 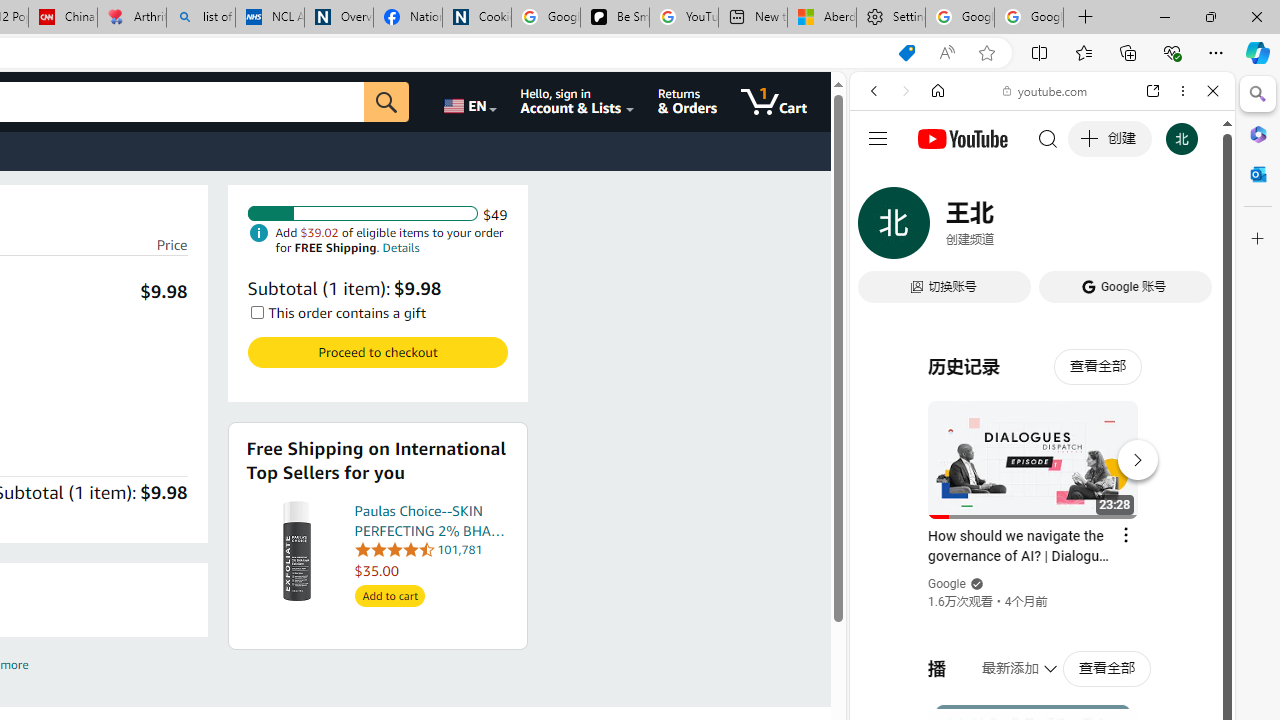 What do you see at coordinates (432, 570) in the screenshot?
I see `$35.00` at bounding box center [432, 570].